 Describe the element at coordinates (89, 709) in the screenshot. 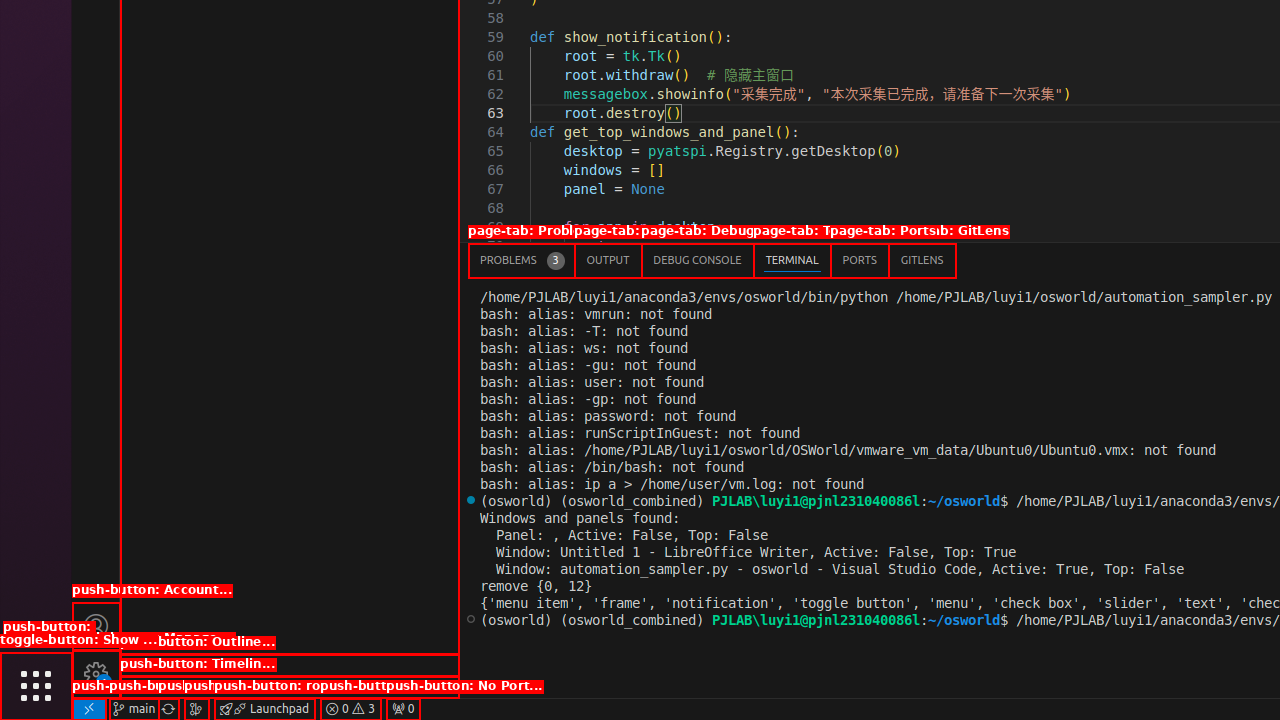

I see `remote` at that location.